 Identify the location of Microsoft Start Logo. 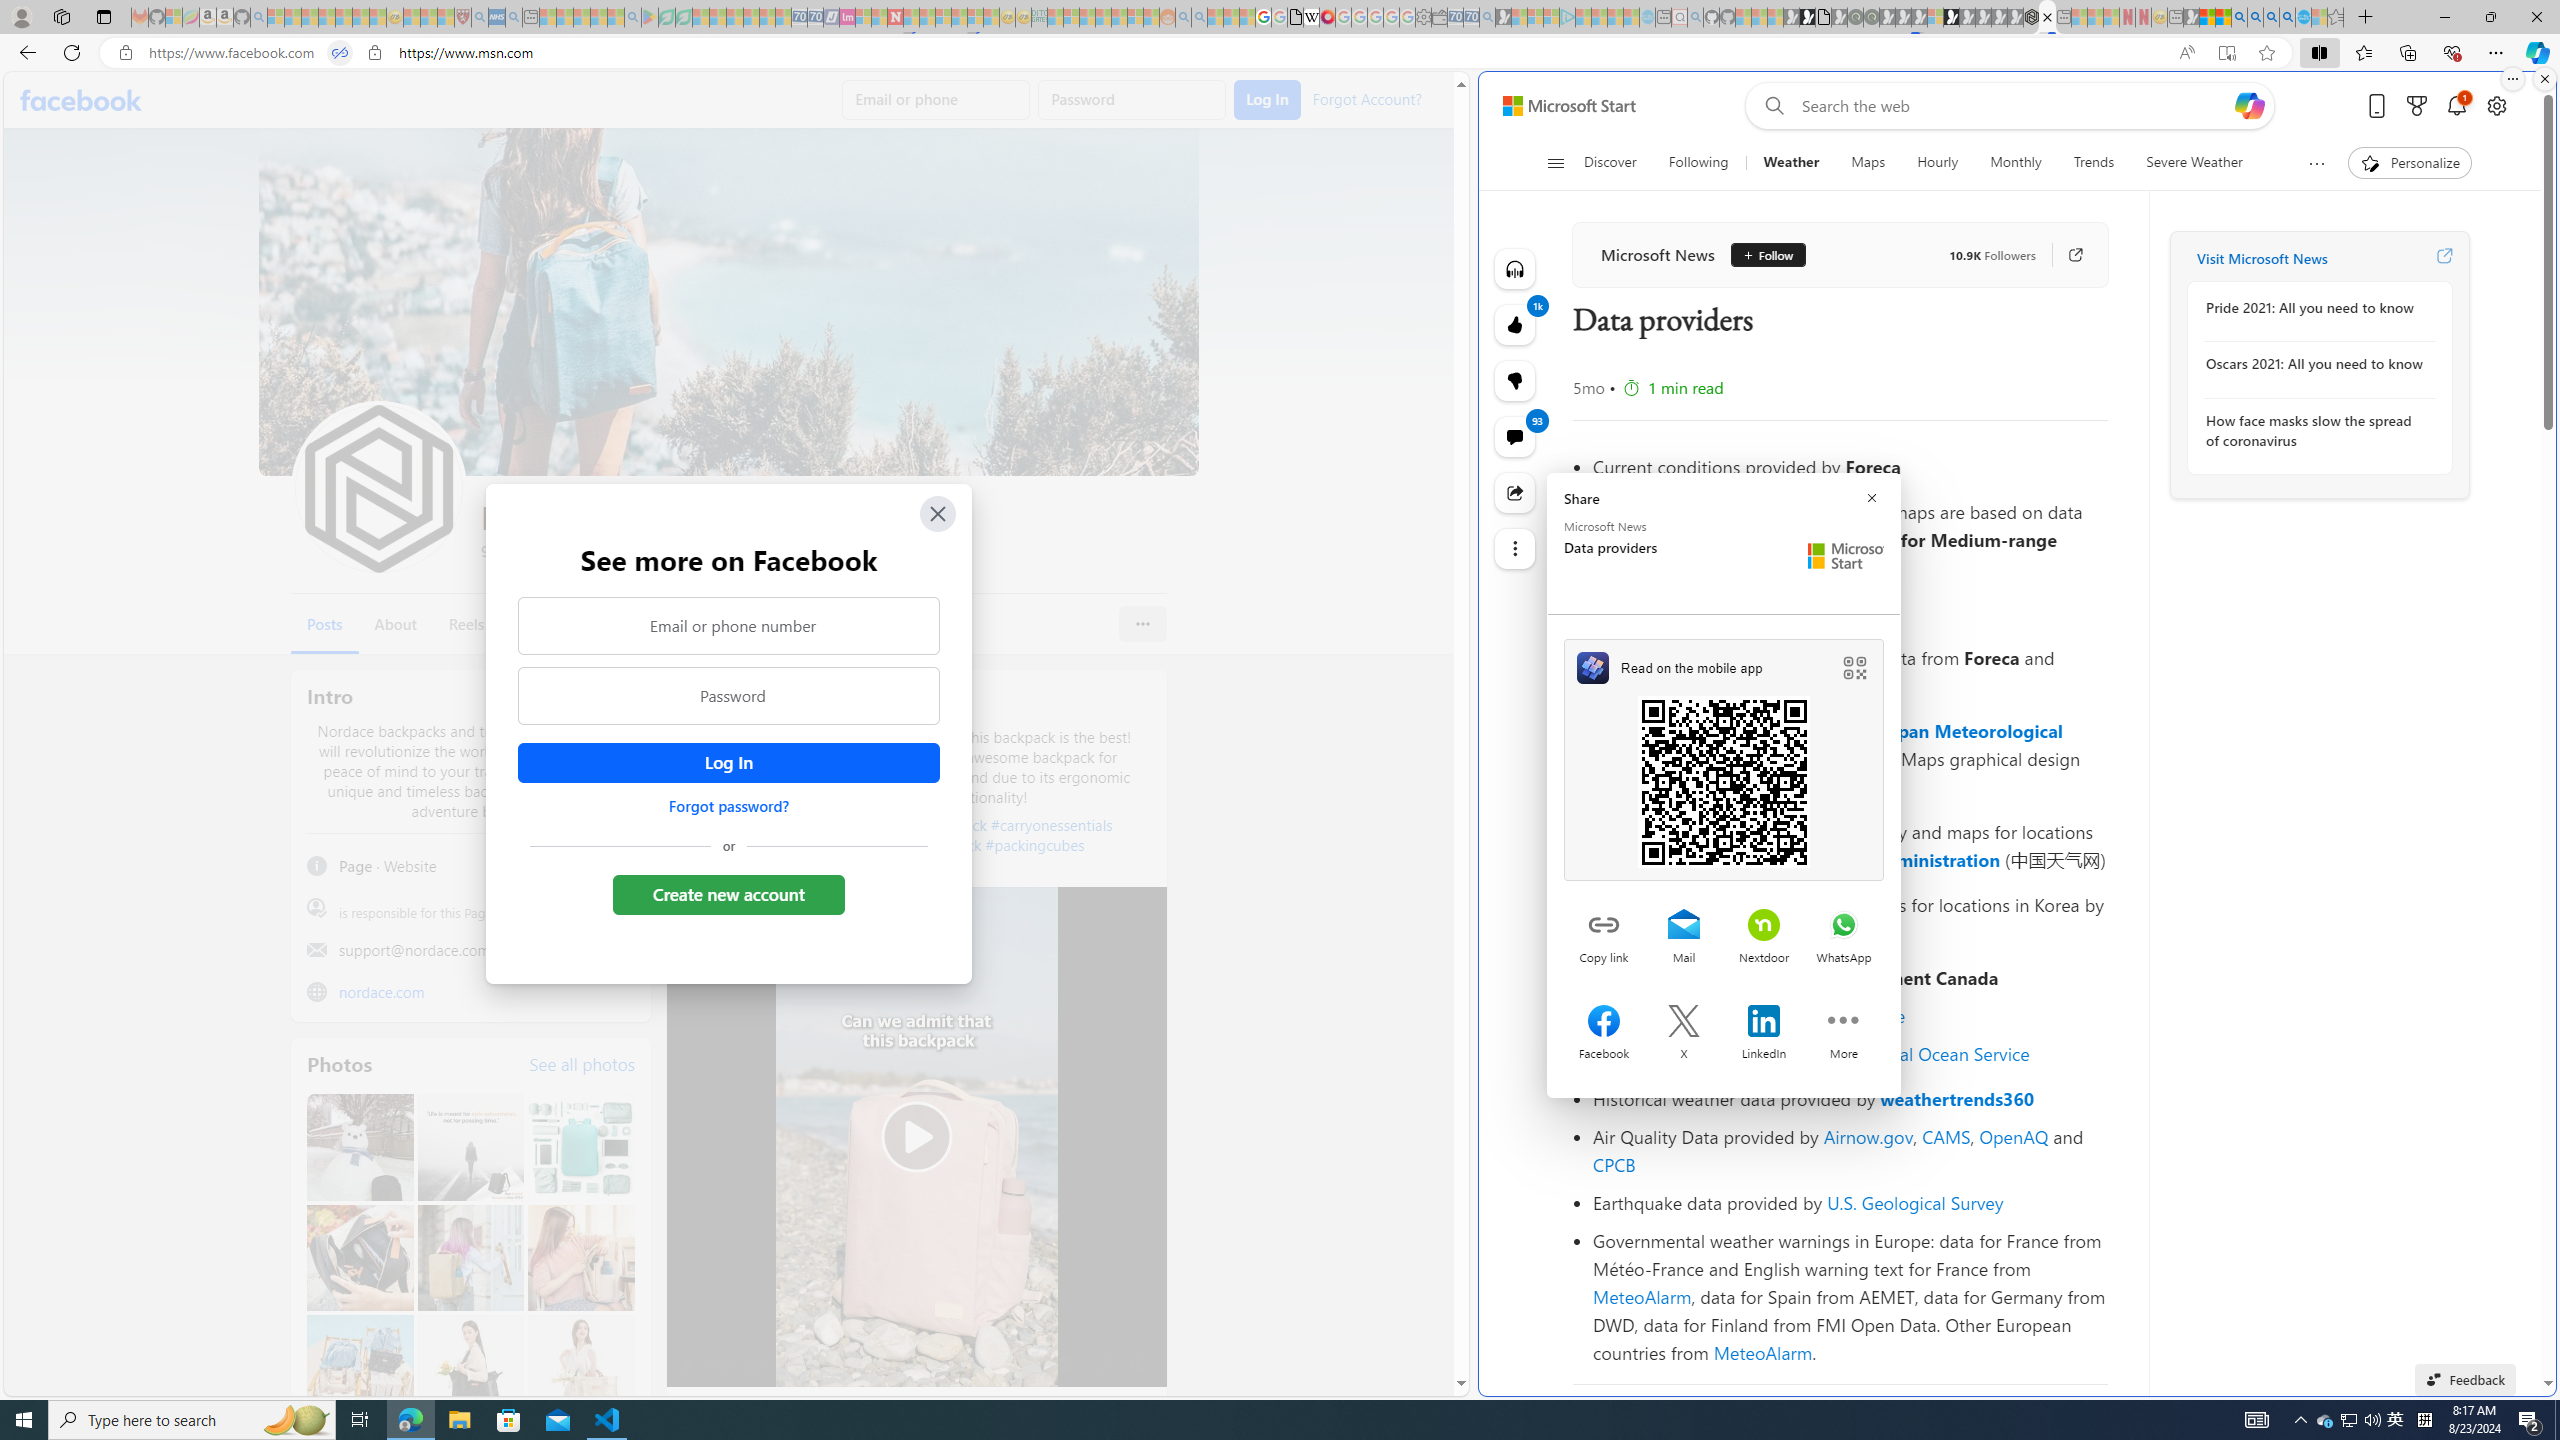
(1846, 556).